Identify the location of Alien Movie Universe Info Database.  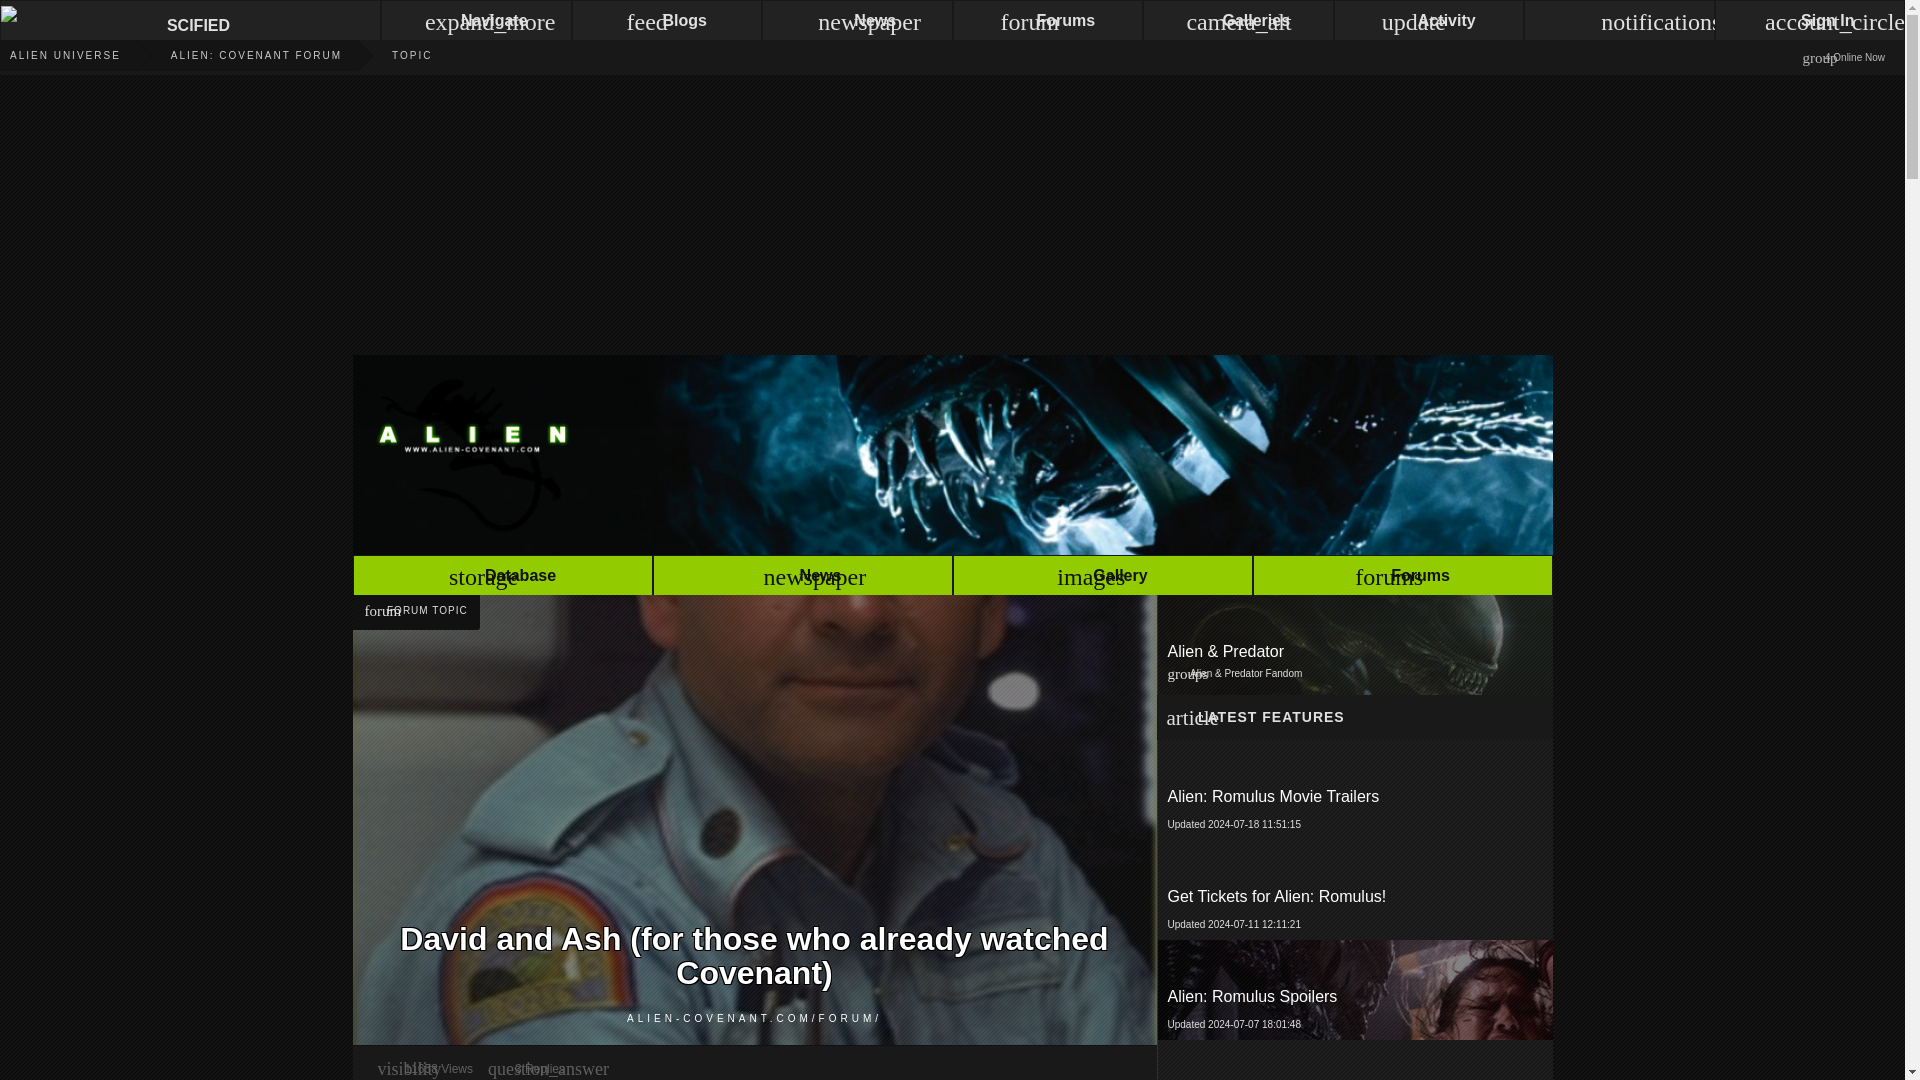
(1353, 990).